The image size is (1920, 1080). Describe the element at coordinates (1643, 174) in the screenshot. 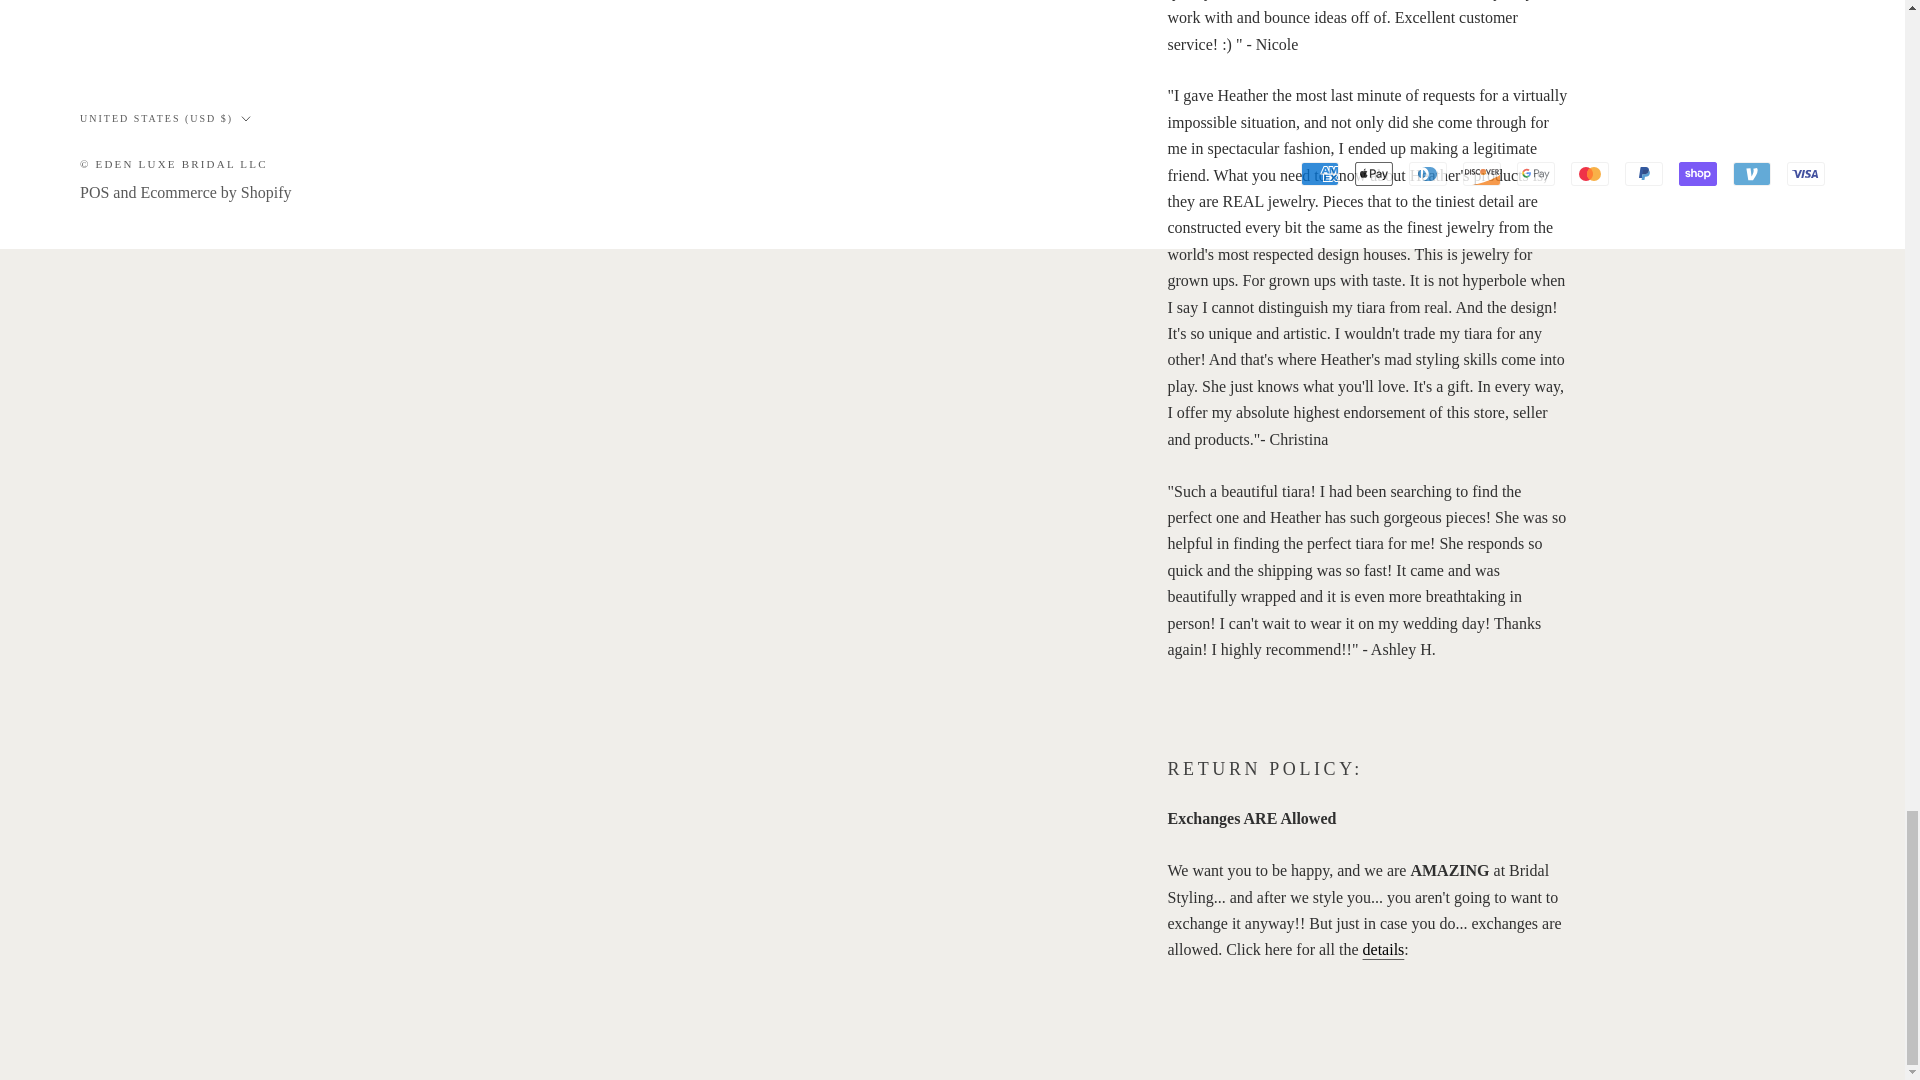

I see `PayPal` at that location.